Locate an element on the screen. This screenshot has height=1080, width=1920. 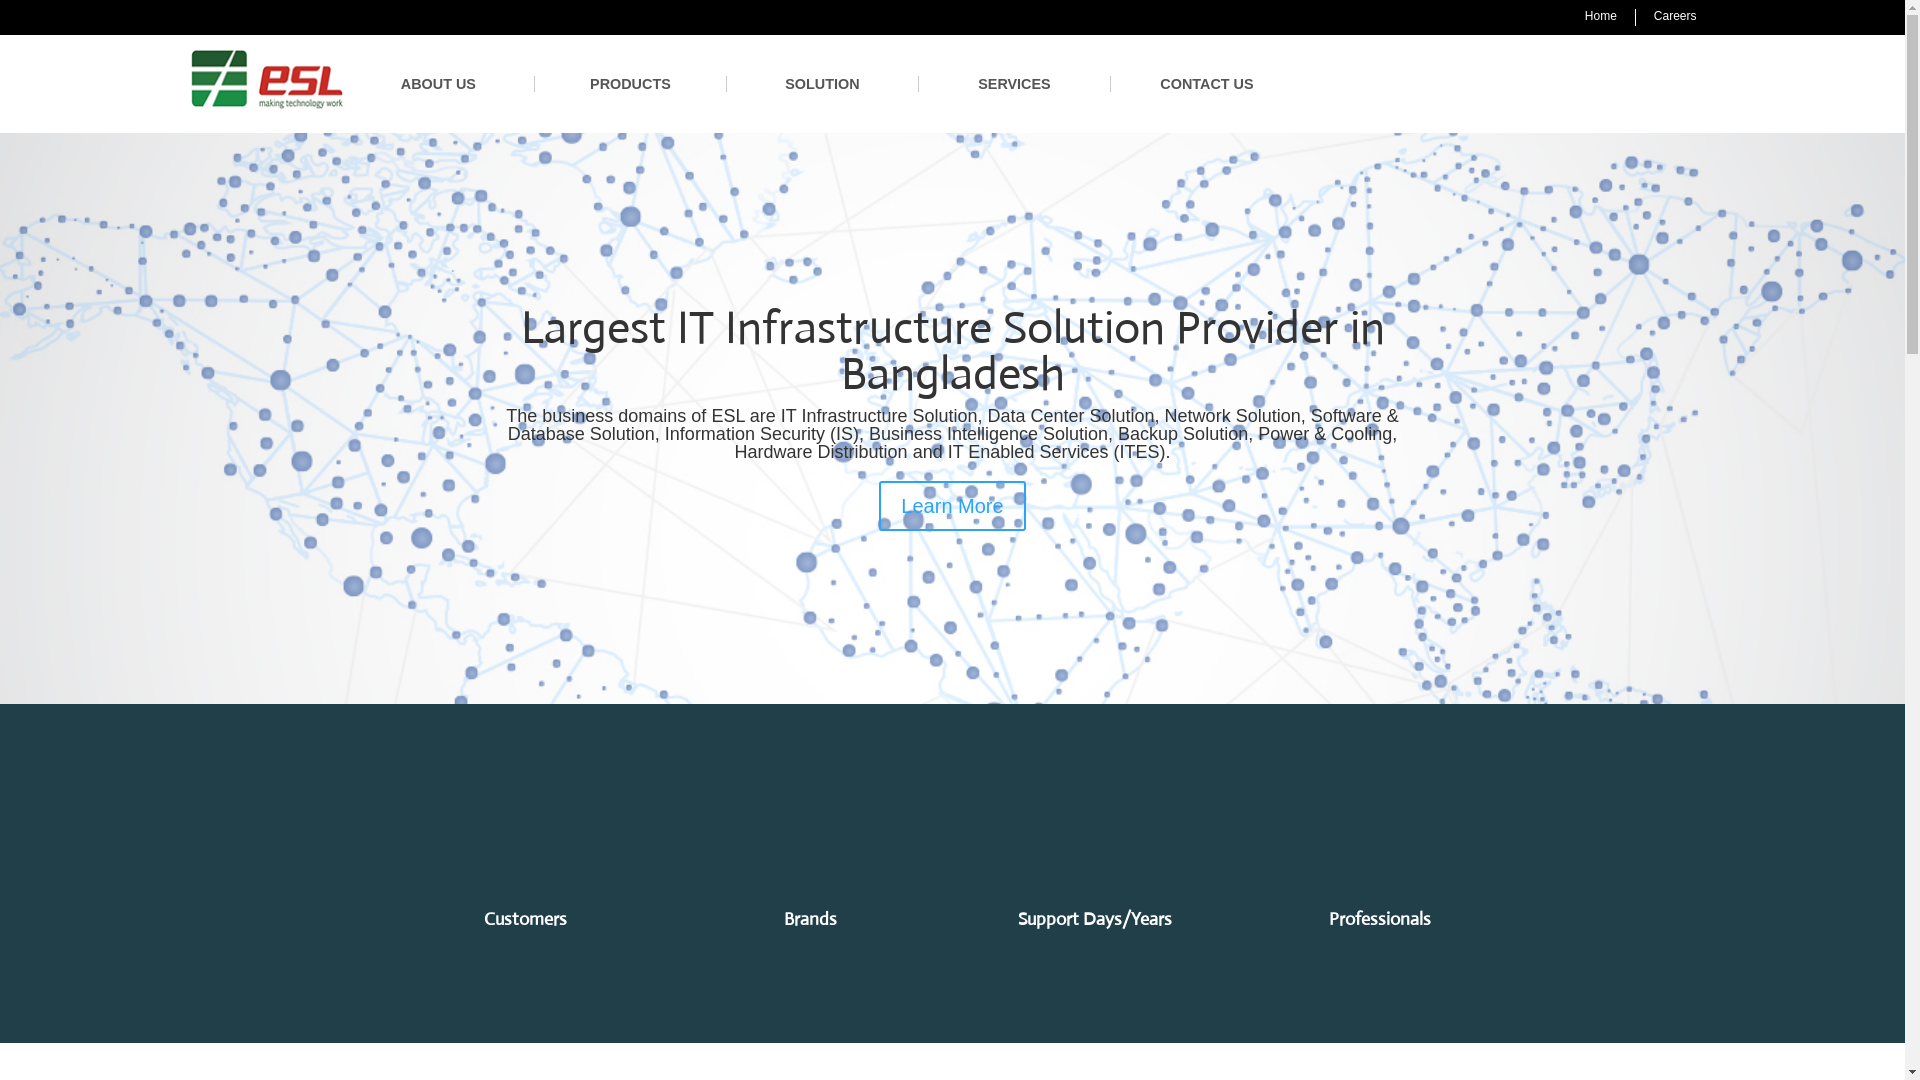
SERVICES is located at coordinates (1015, 84).